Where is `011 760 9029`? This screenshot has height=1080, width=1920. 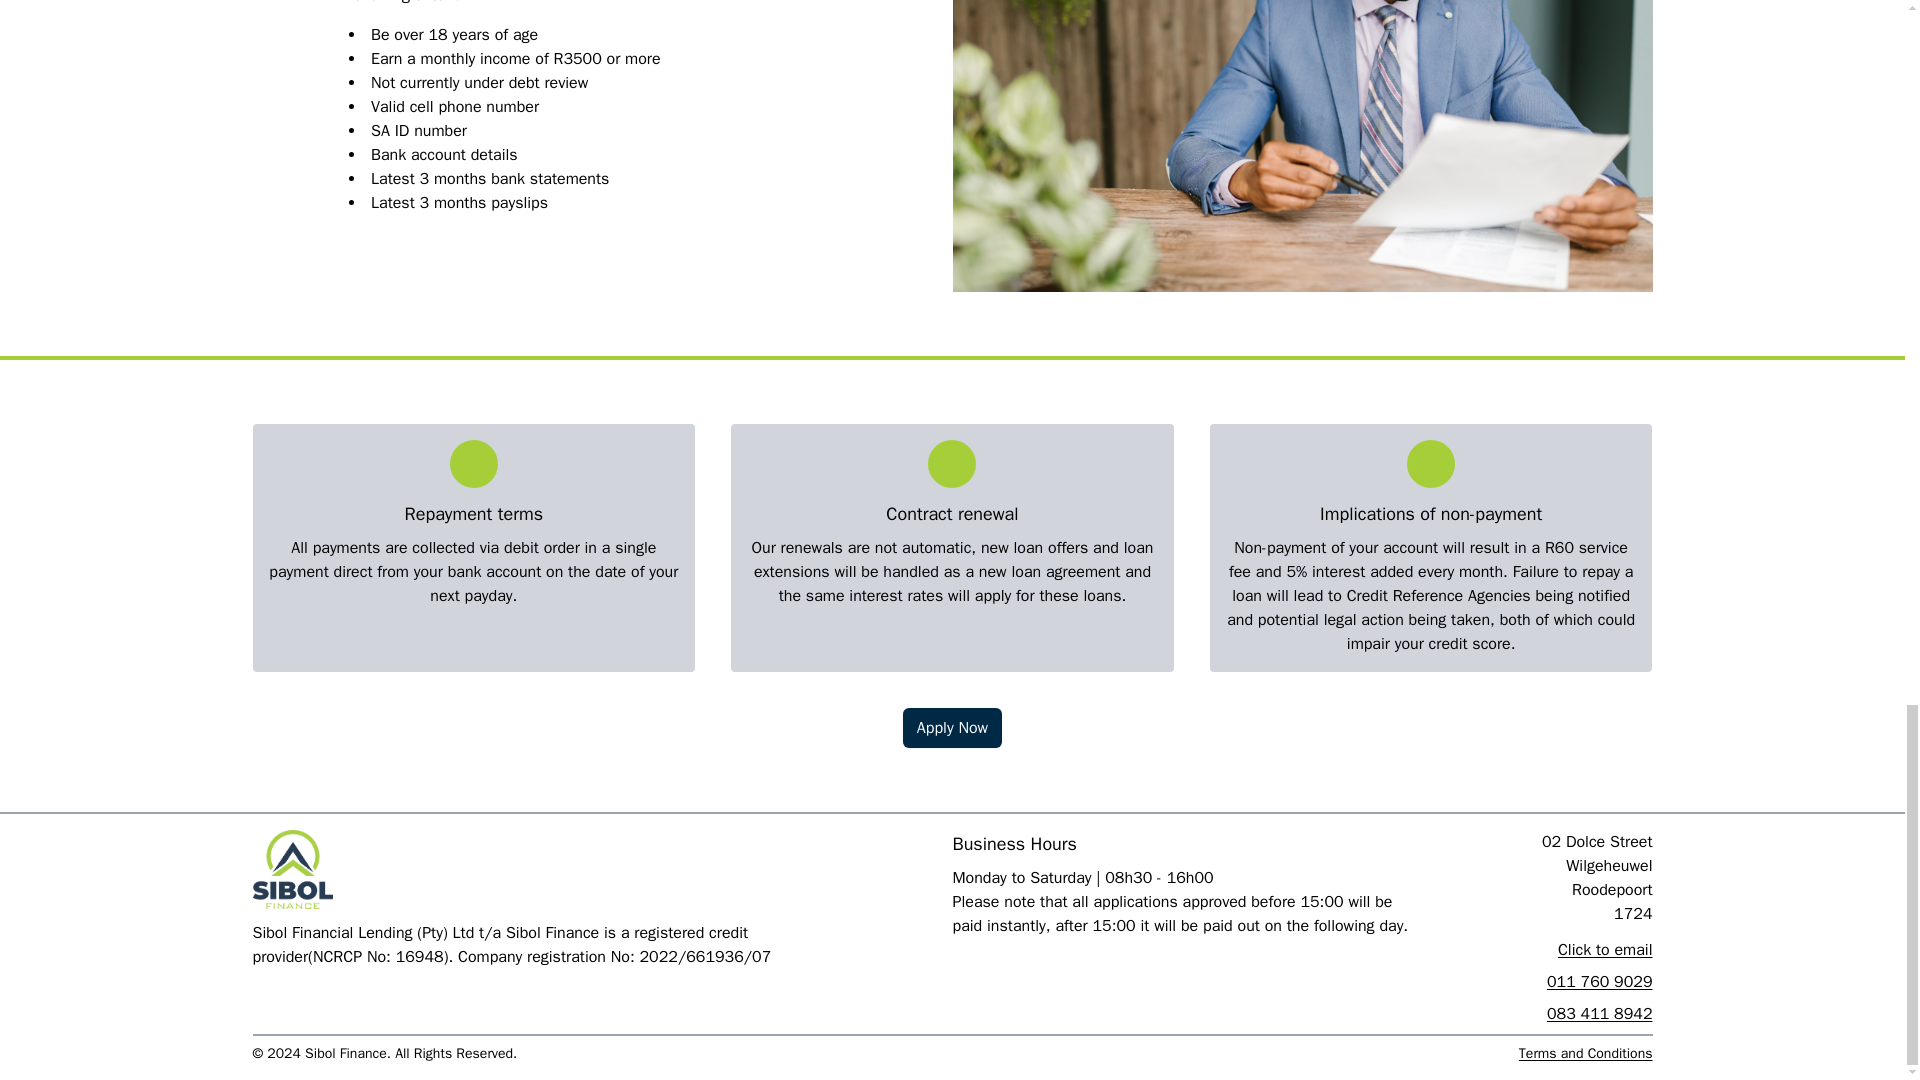
011 760 9029 is located at coordinates (1536, 981).